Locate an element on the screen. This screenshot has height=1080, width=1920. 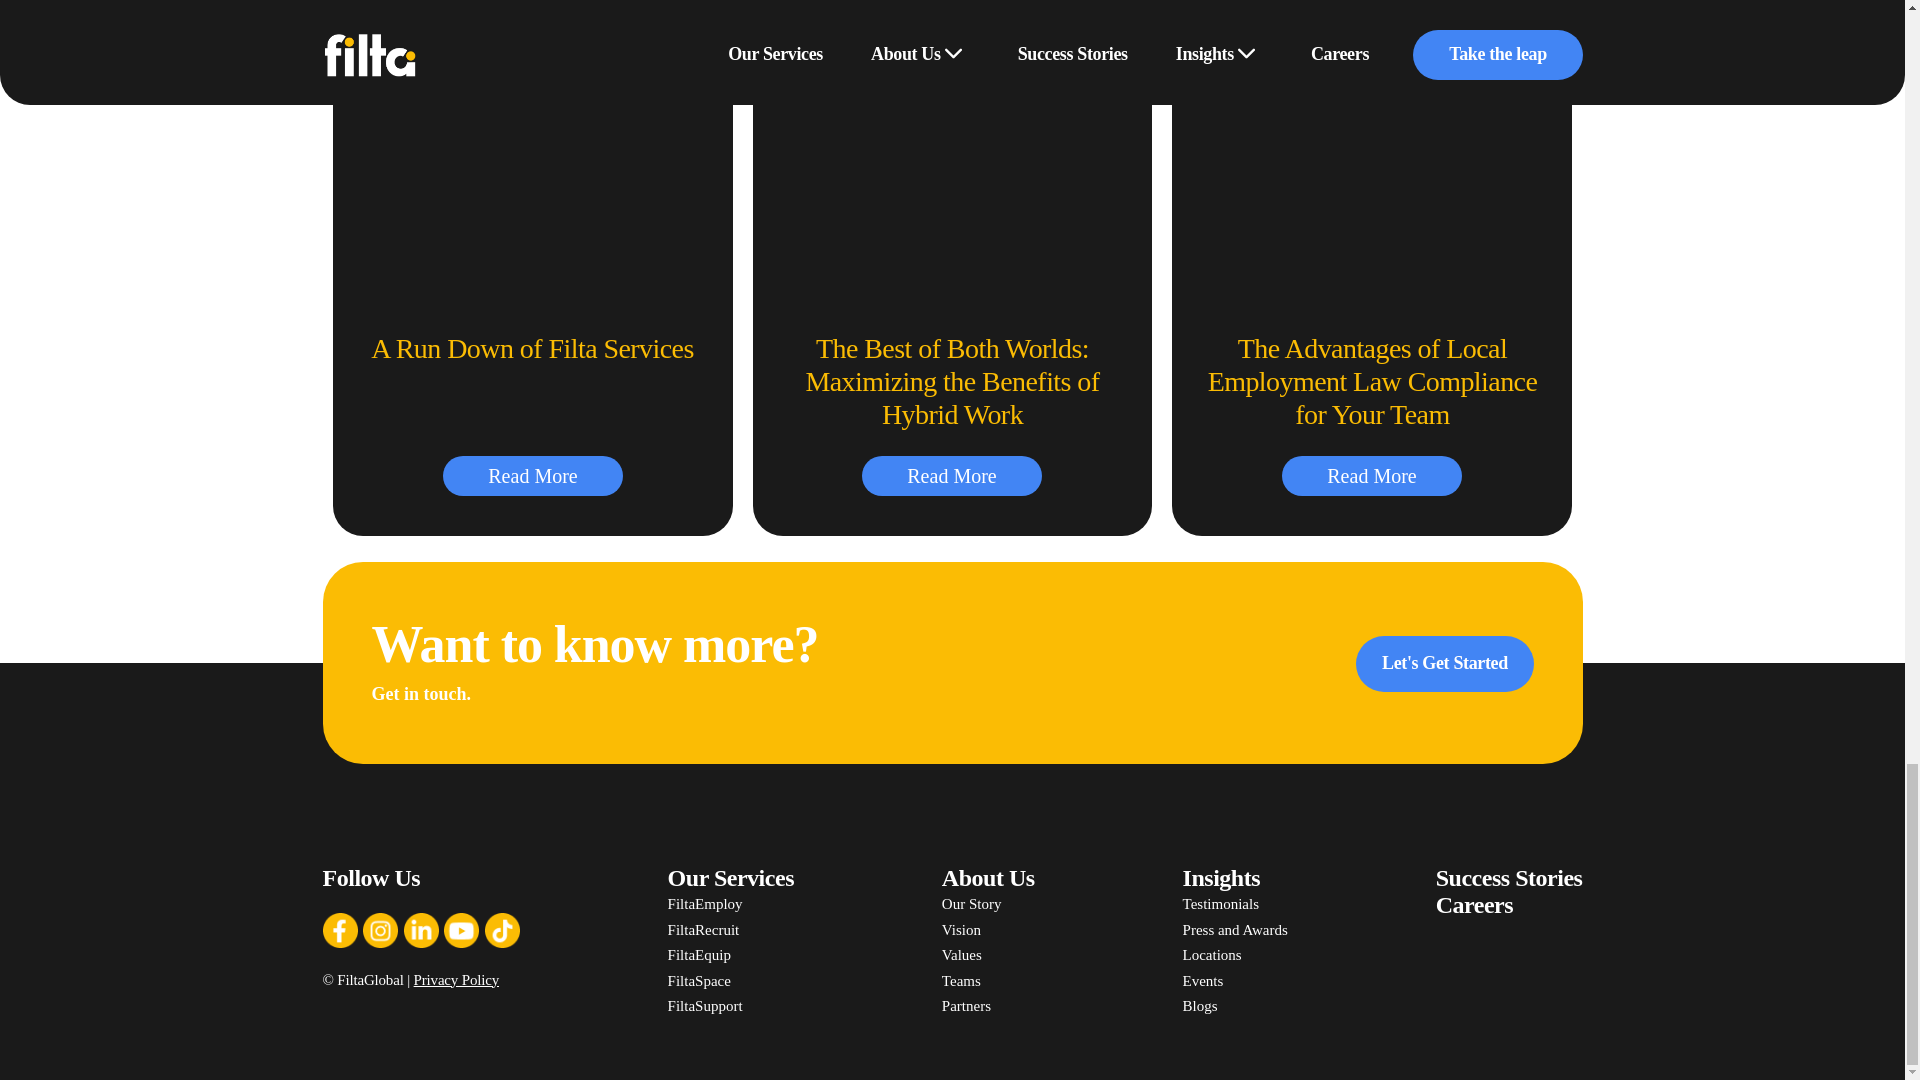
FiltaSupport is located at coordinates (731, 1006).